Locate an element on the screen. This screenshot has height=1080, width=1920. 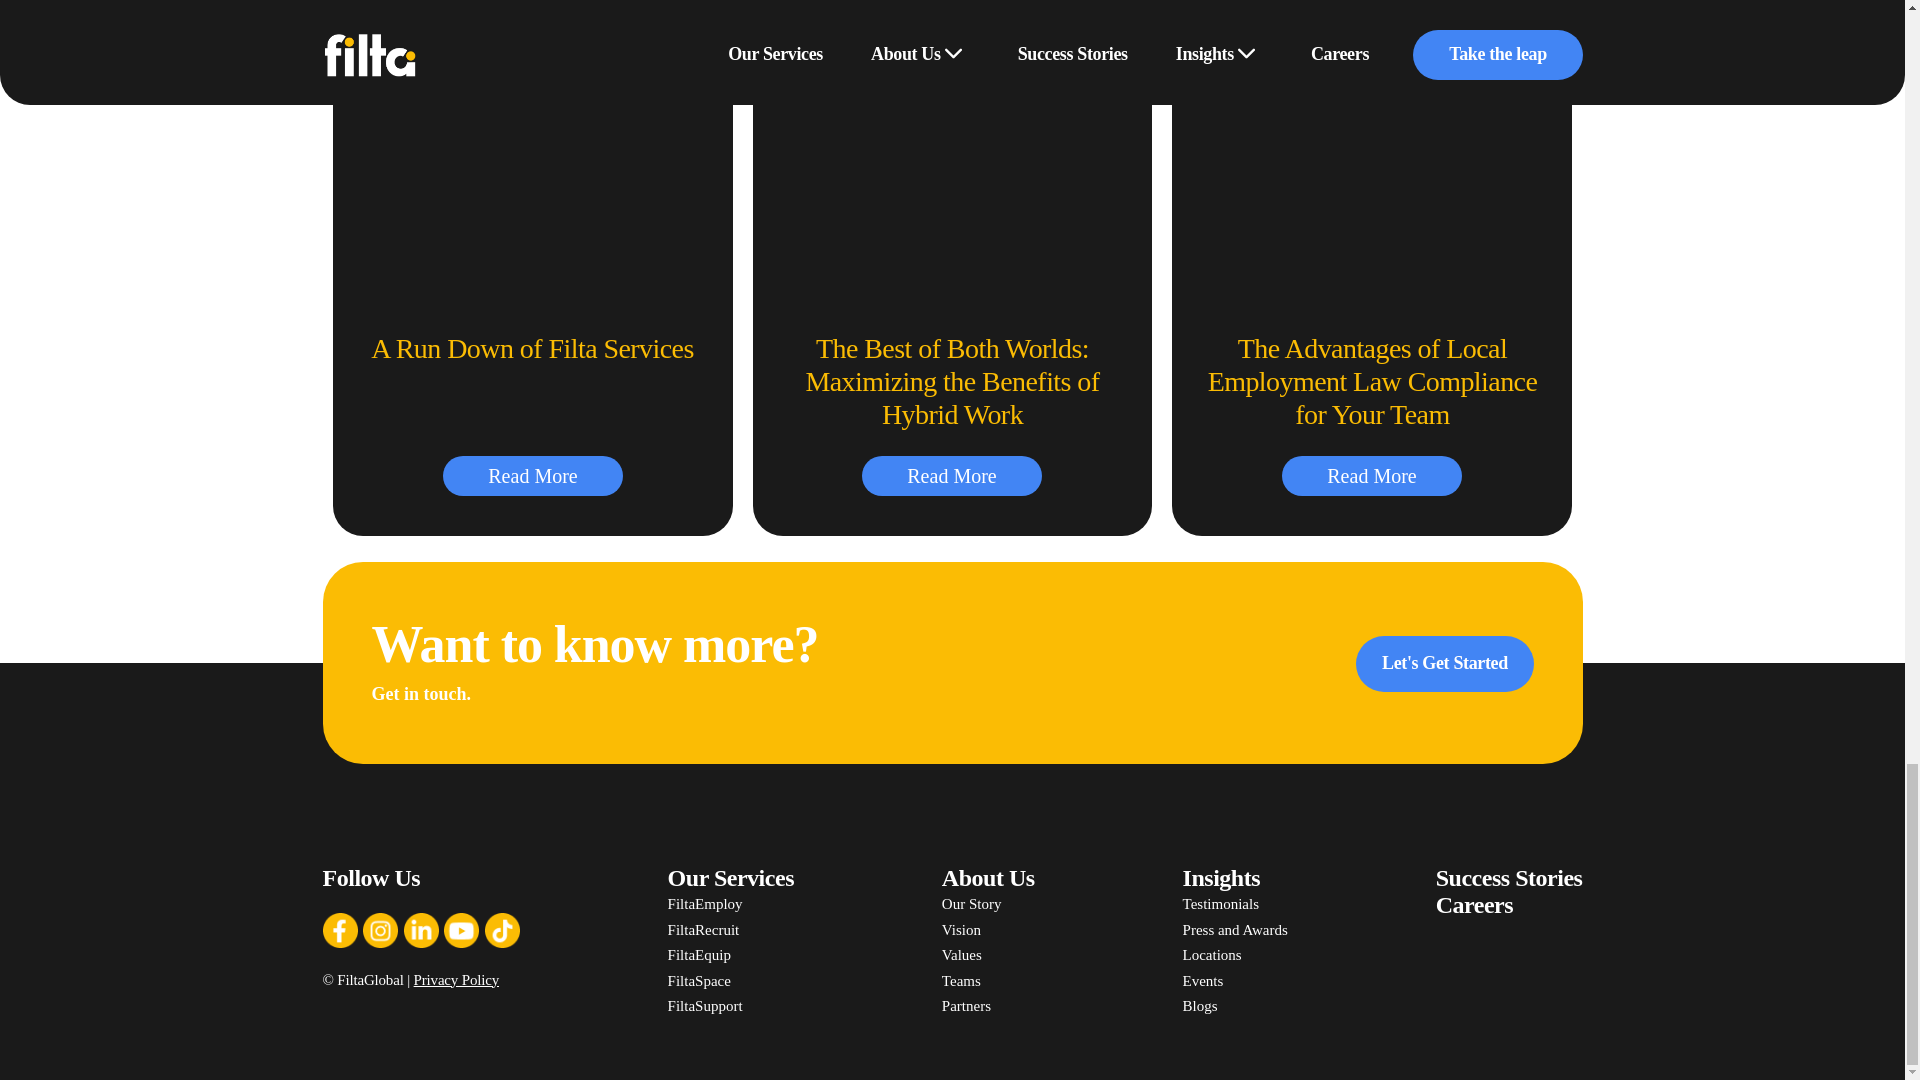
FiltaSupport is located at coordinates (731, 1006).